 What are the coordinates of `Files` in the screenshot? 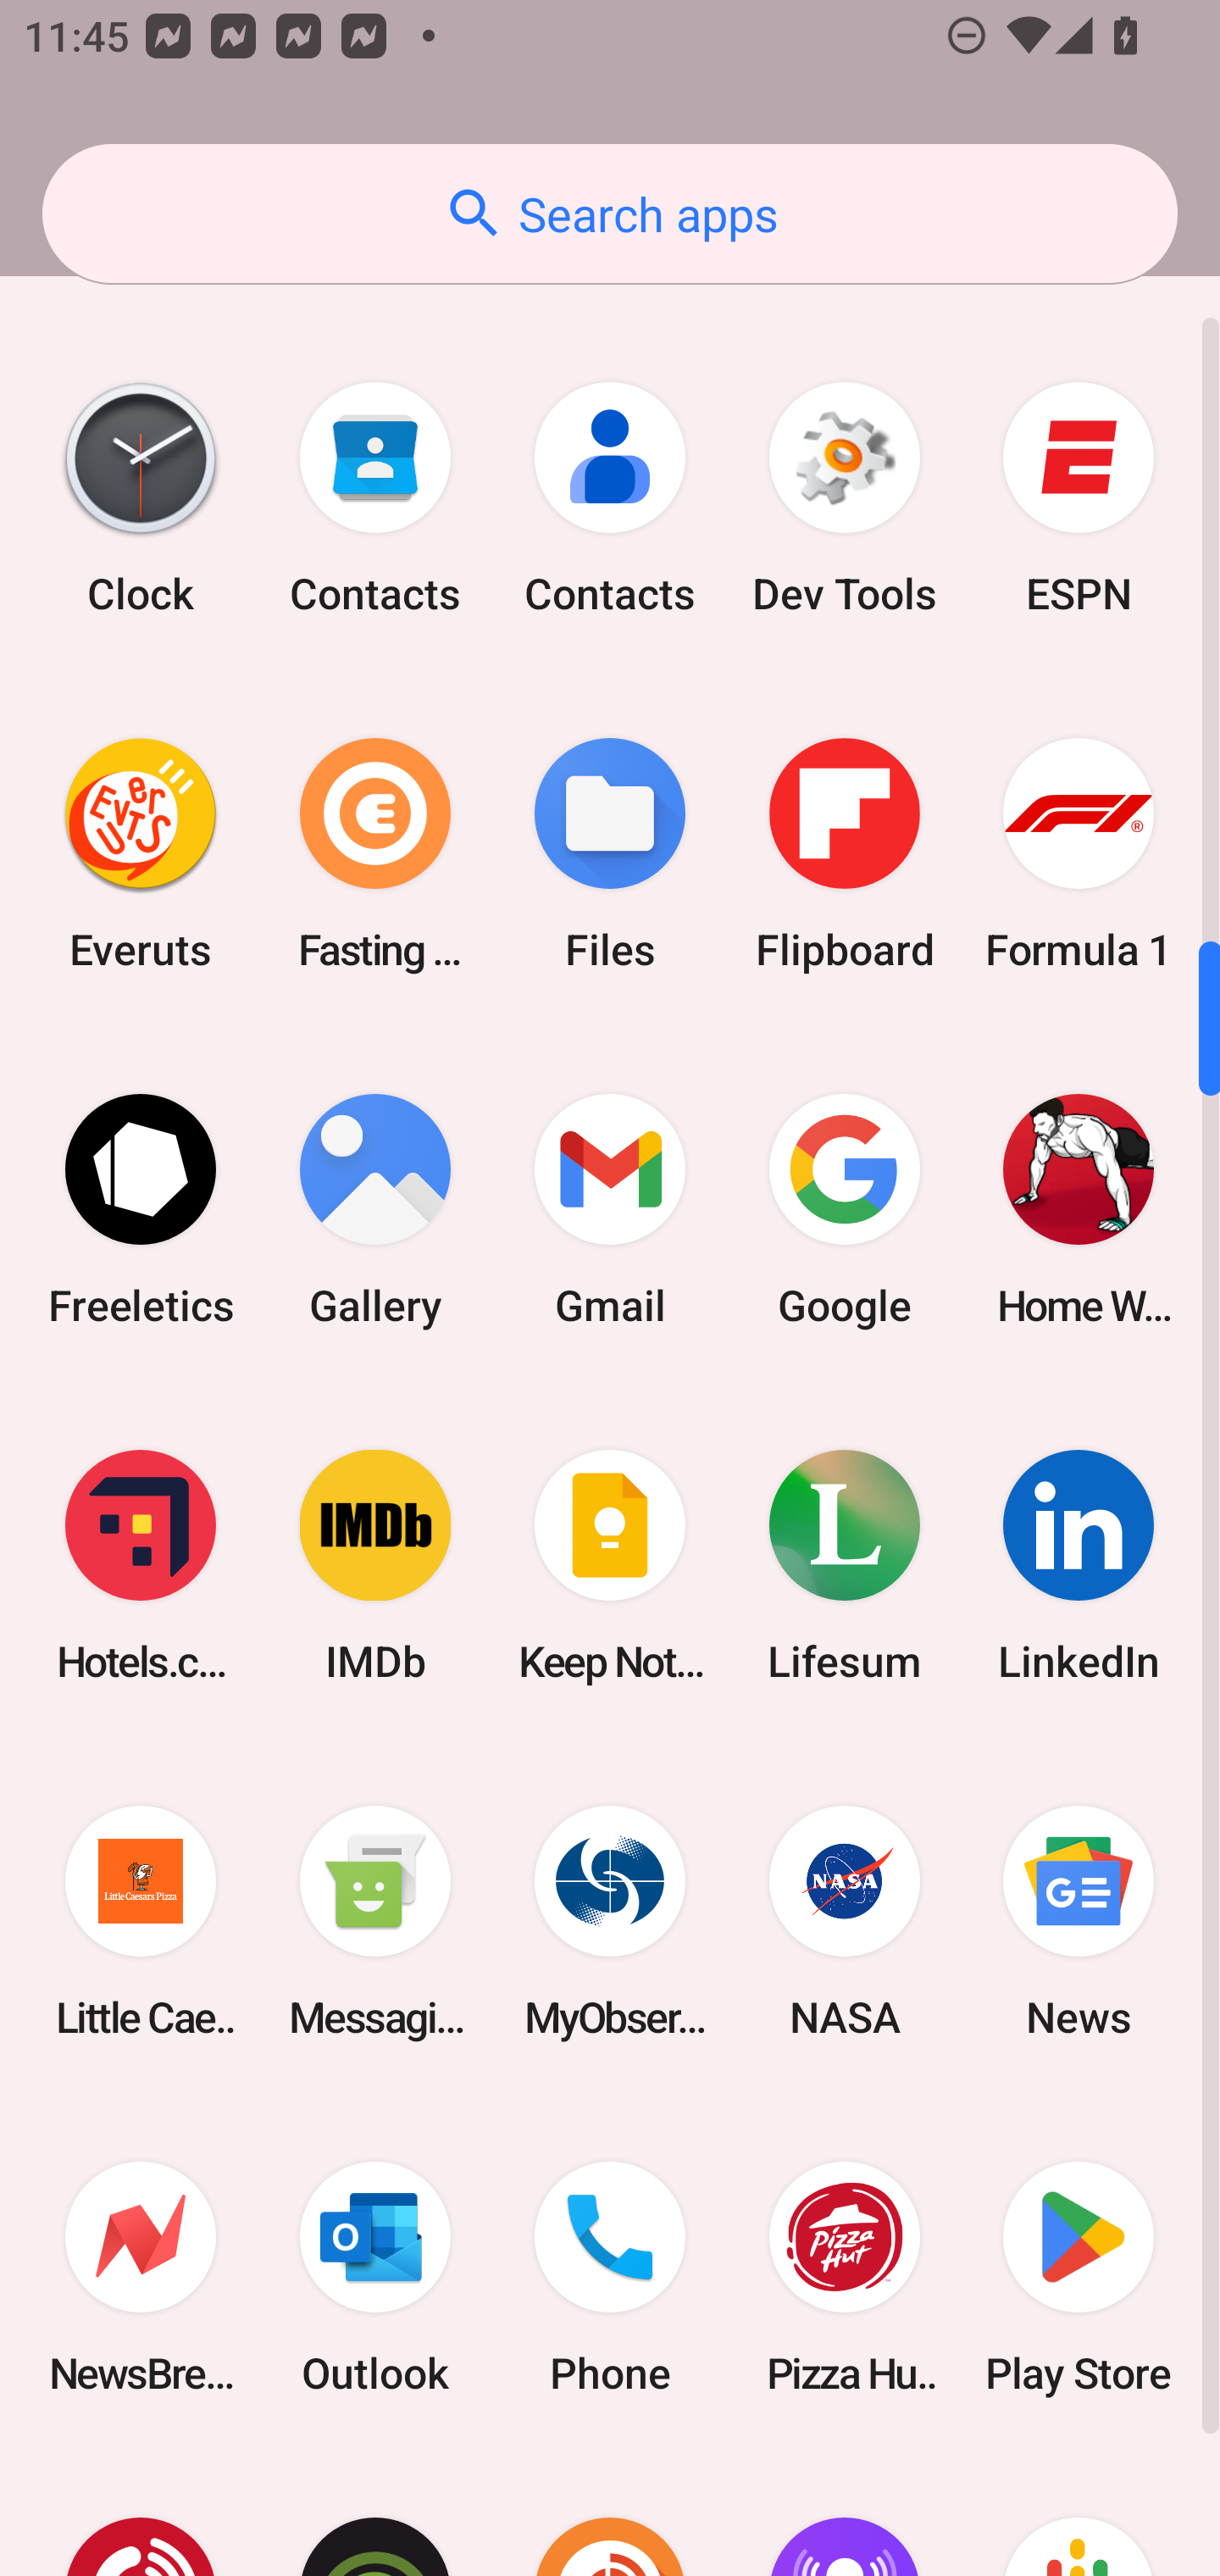 It's located at (610, 854).